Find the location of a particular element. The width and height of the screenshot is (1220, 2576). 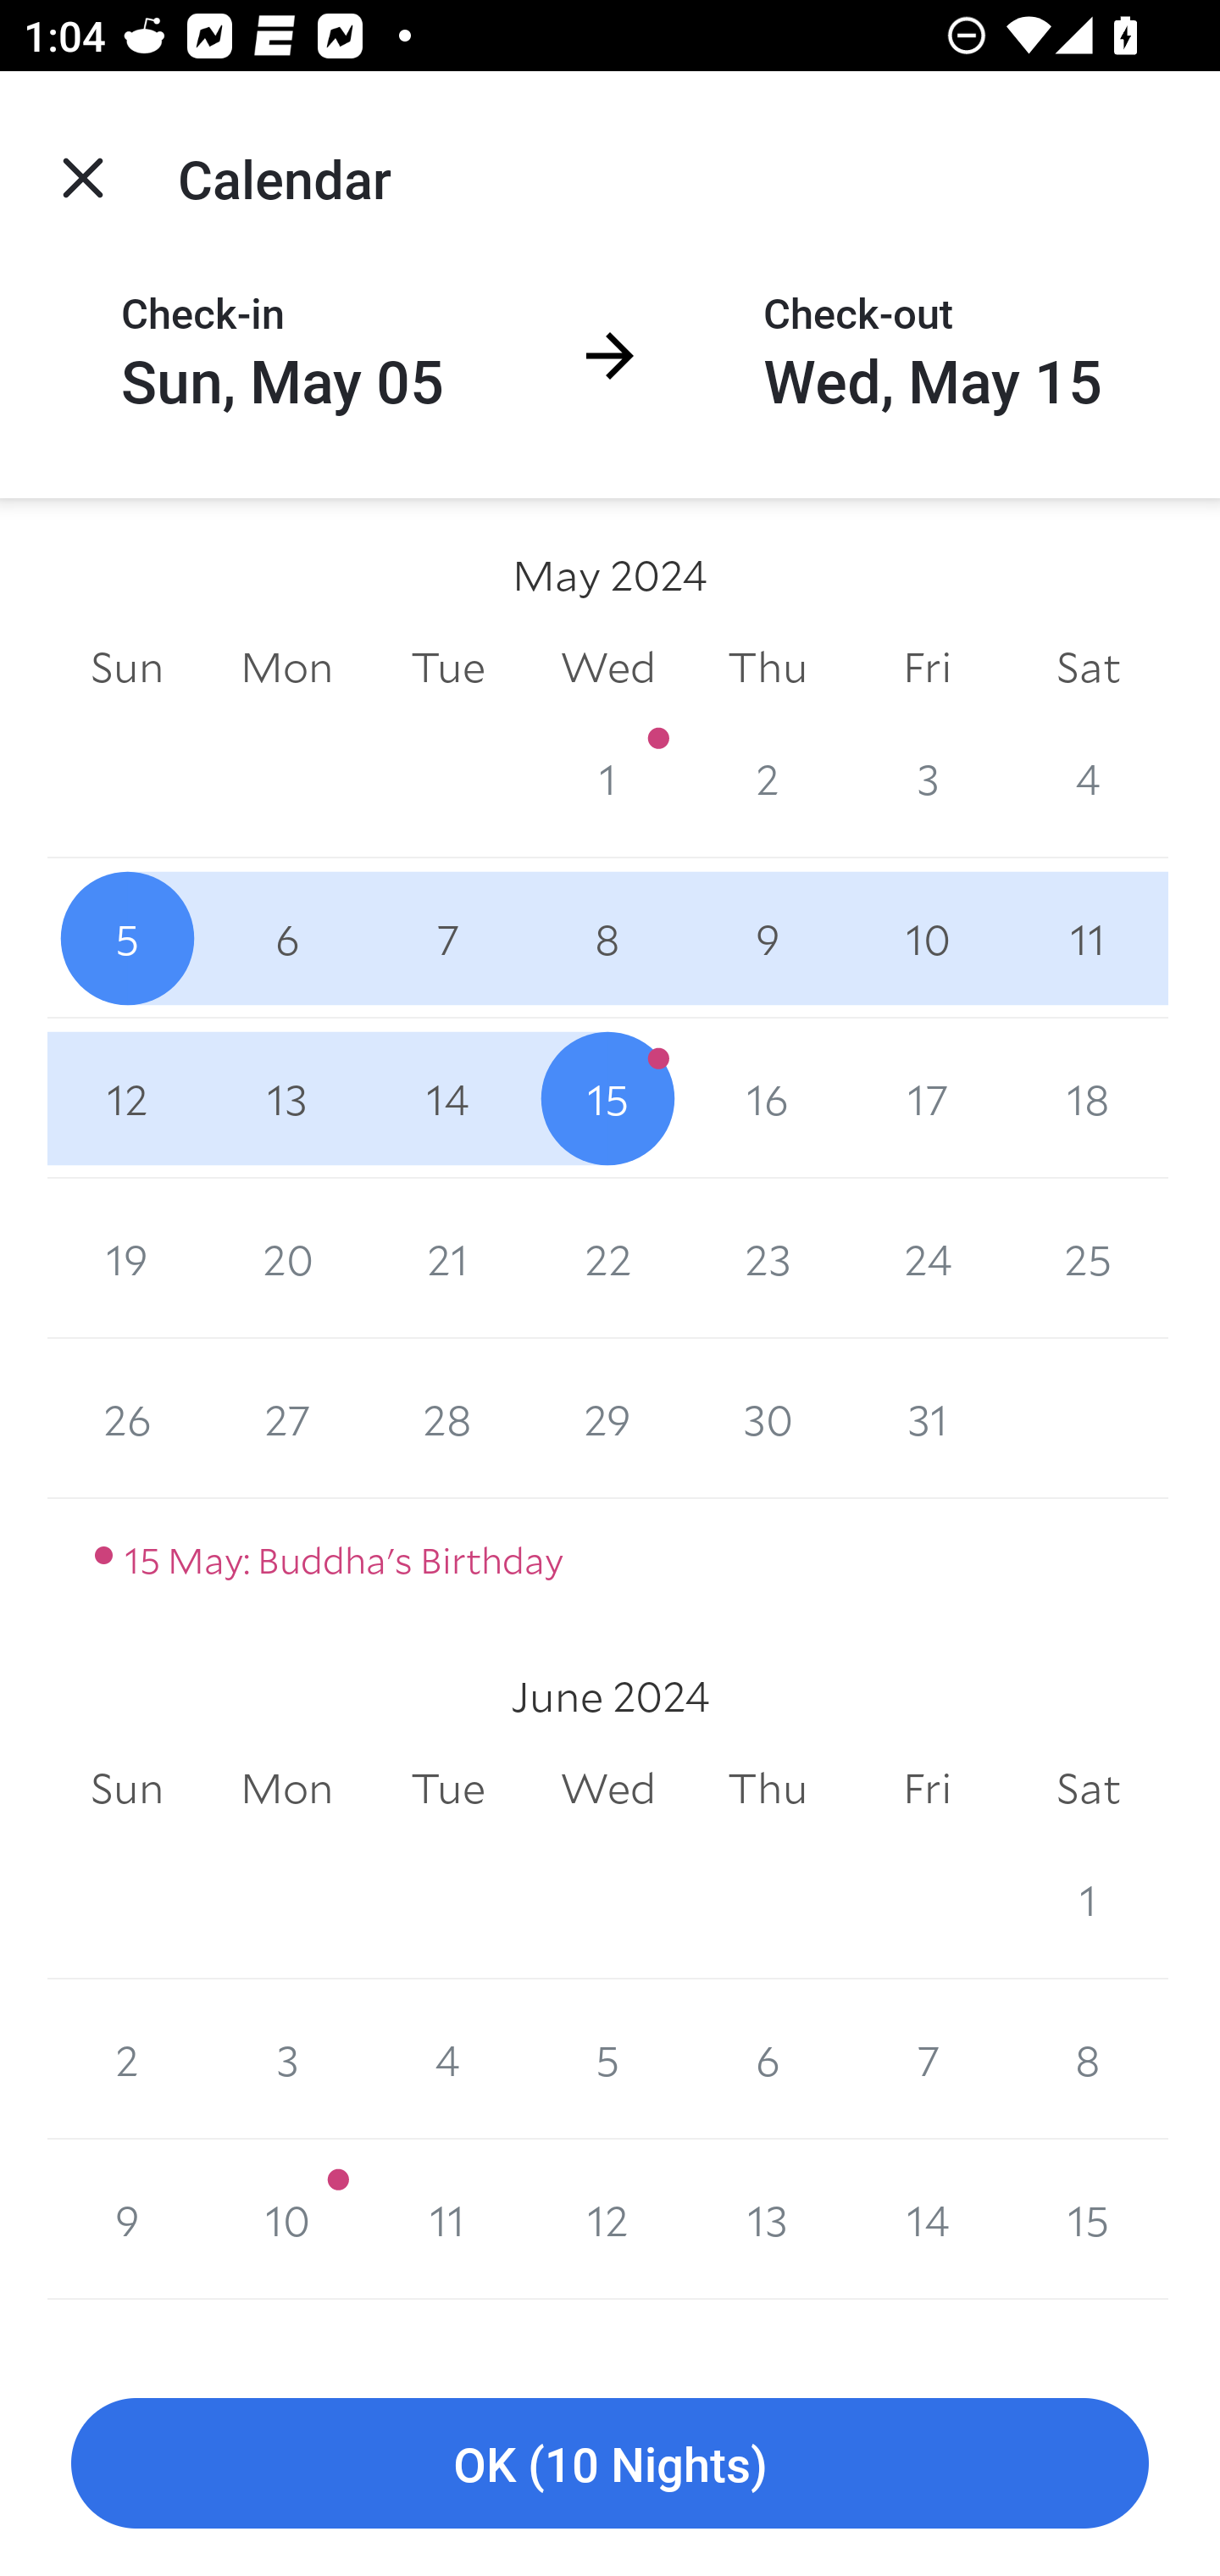

30 30 May 2024 is located at coordinates (768, 1418).